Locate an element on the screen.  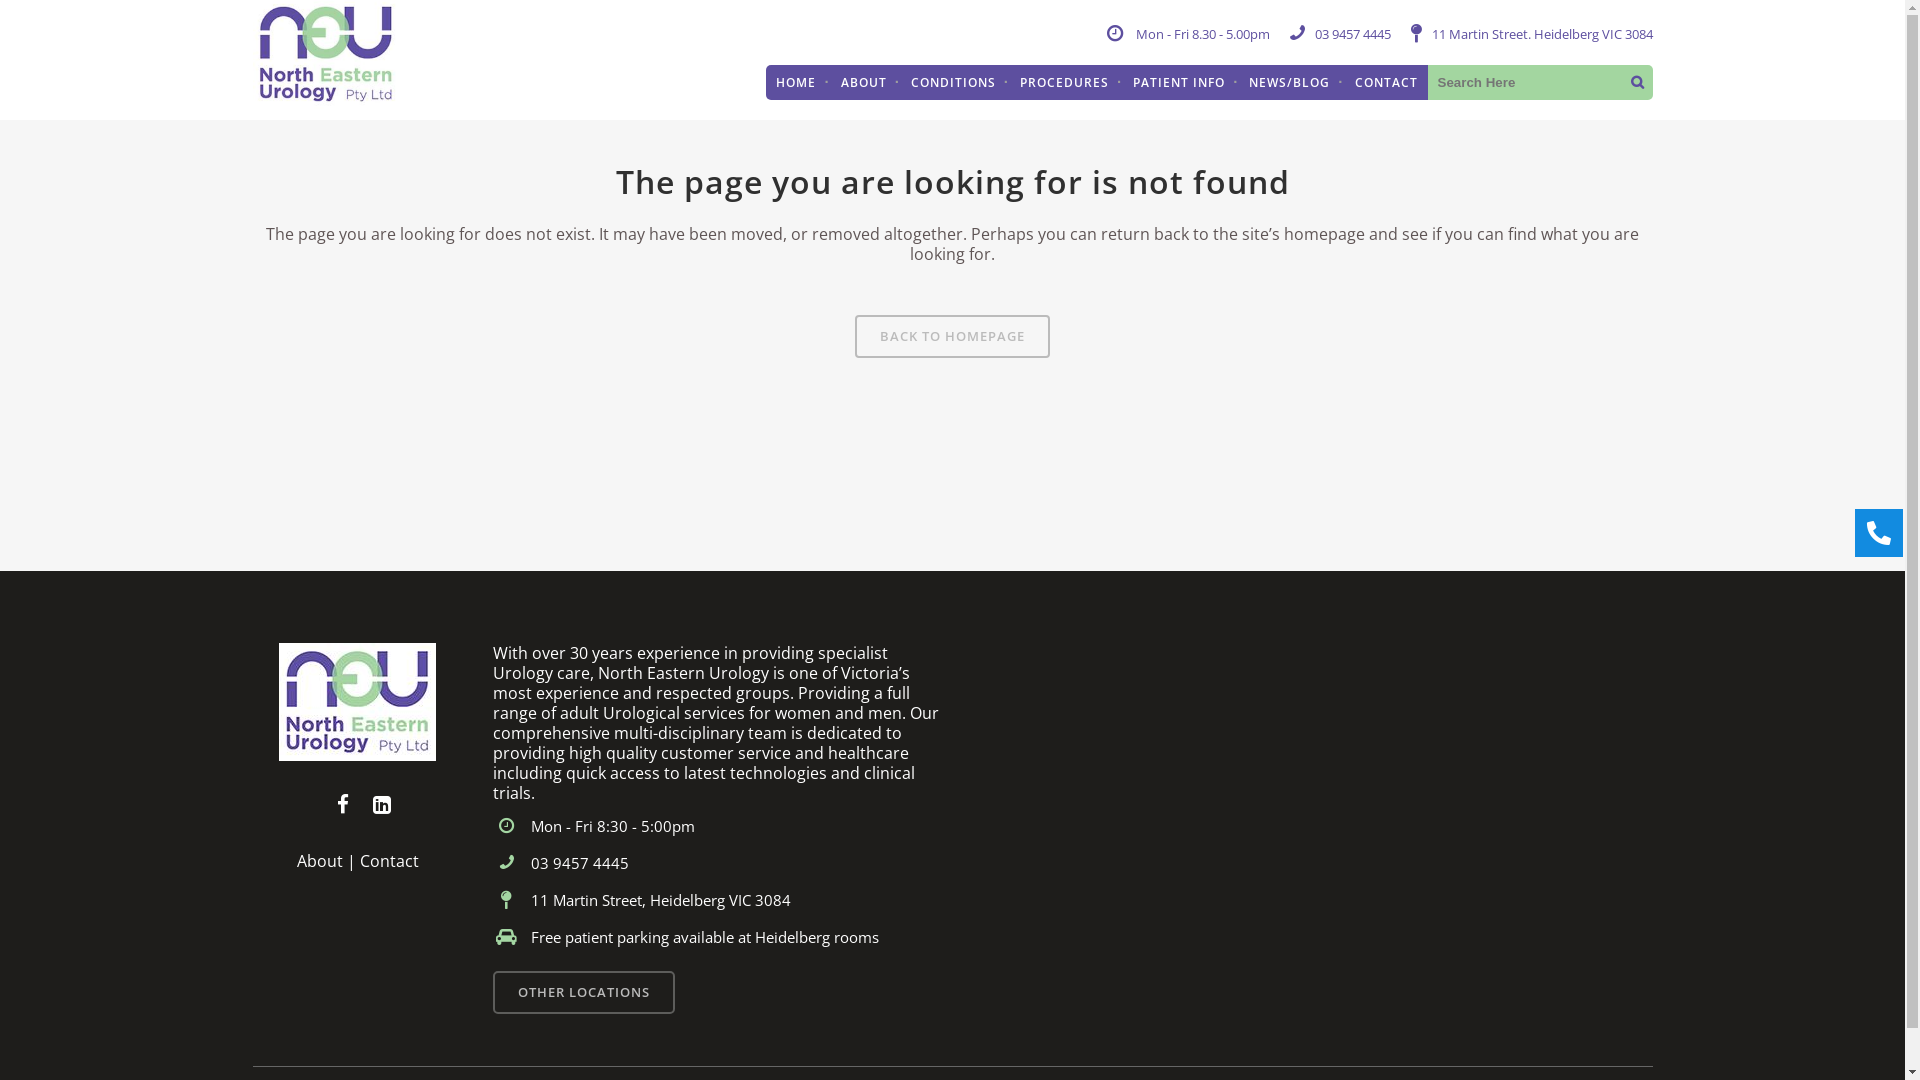
03 9457 4445 is located at coordinates (716, 864).